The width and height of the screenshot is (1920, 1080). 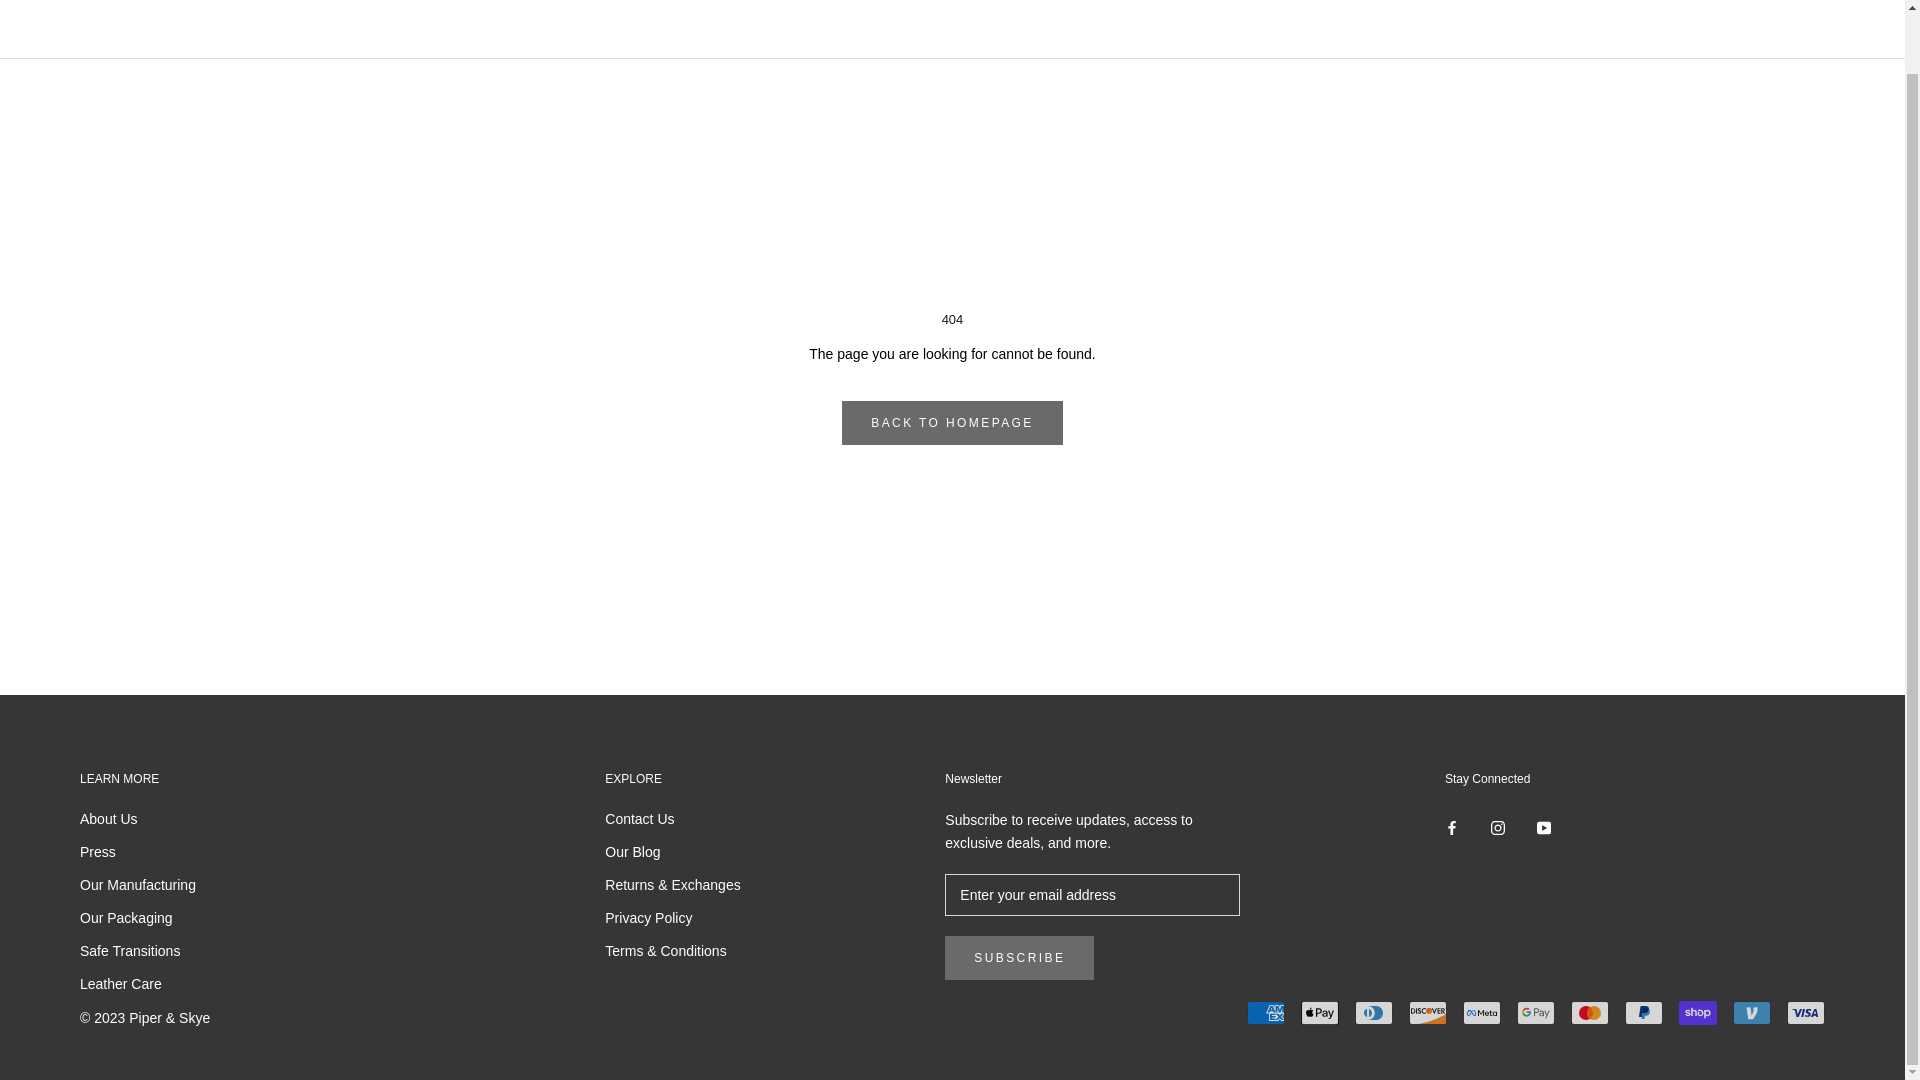 I want to click on Discover, so click(x=1428, y=1012).